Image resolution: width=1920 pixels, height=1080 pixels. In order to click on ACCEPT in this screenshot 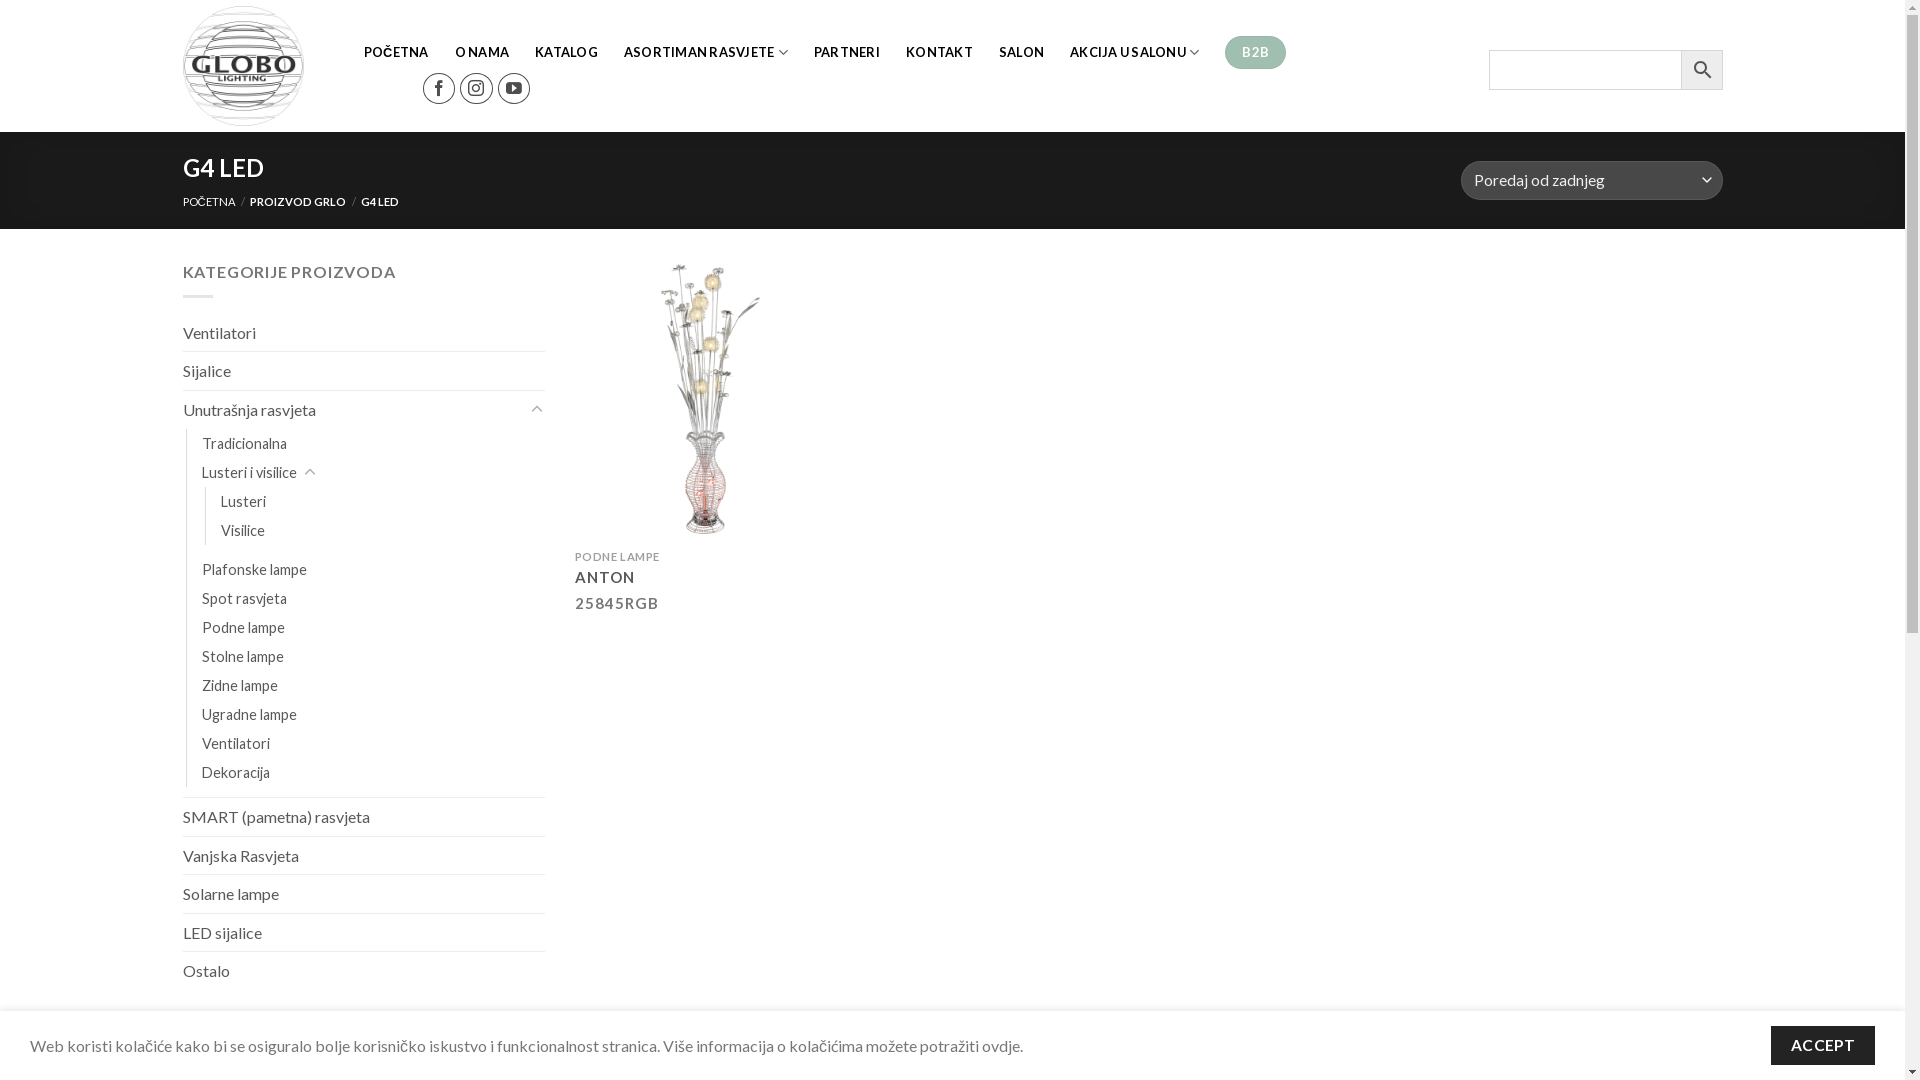, I will do `click(1823, 1046)`.